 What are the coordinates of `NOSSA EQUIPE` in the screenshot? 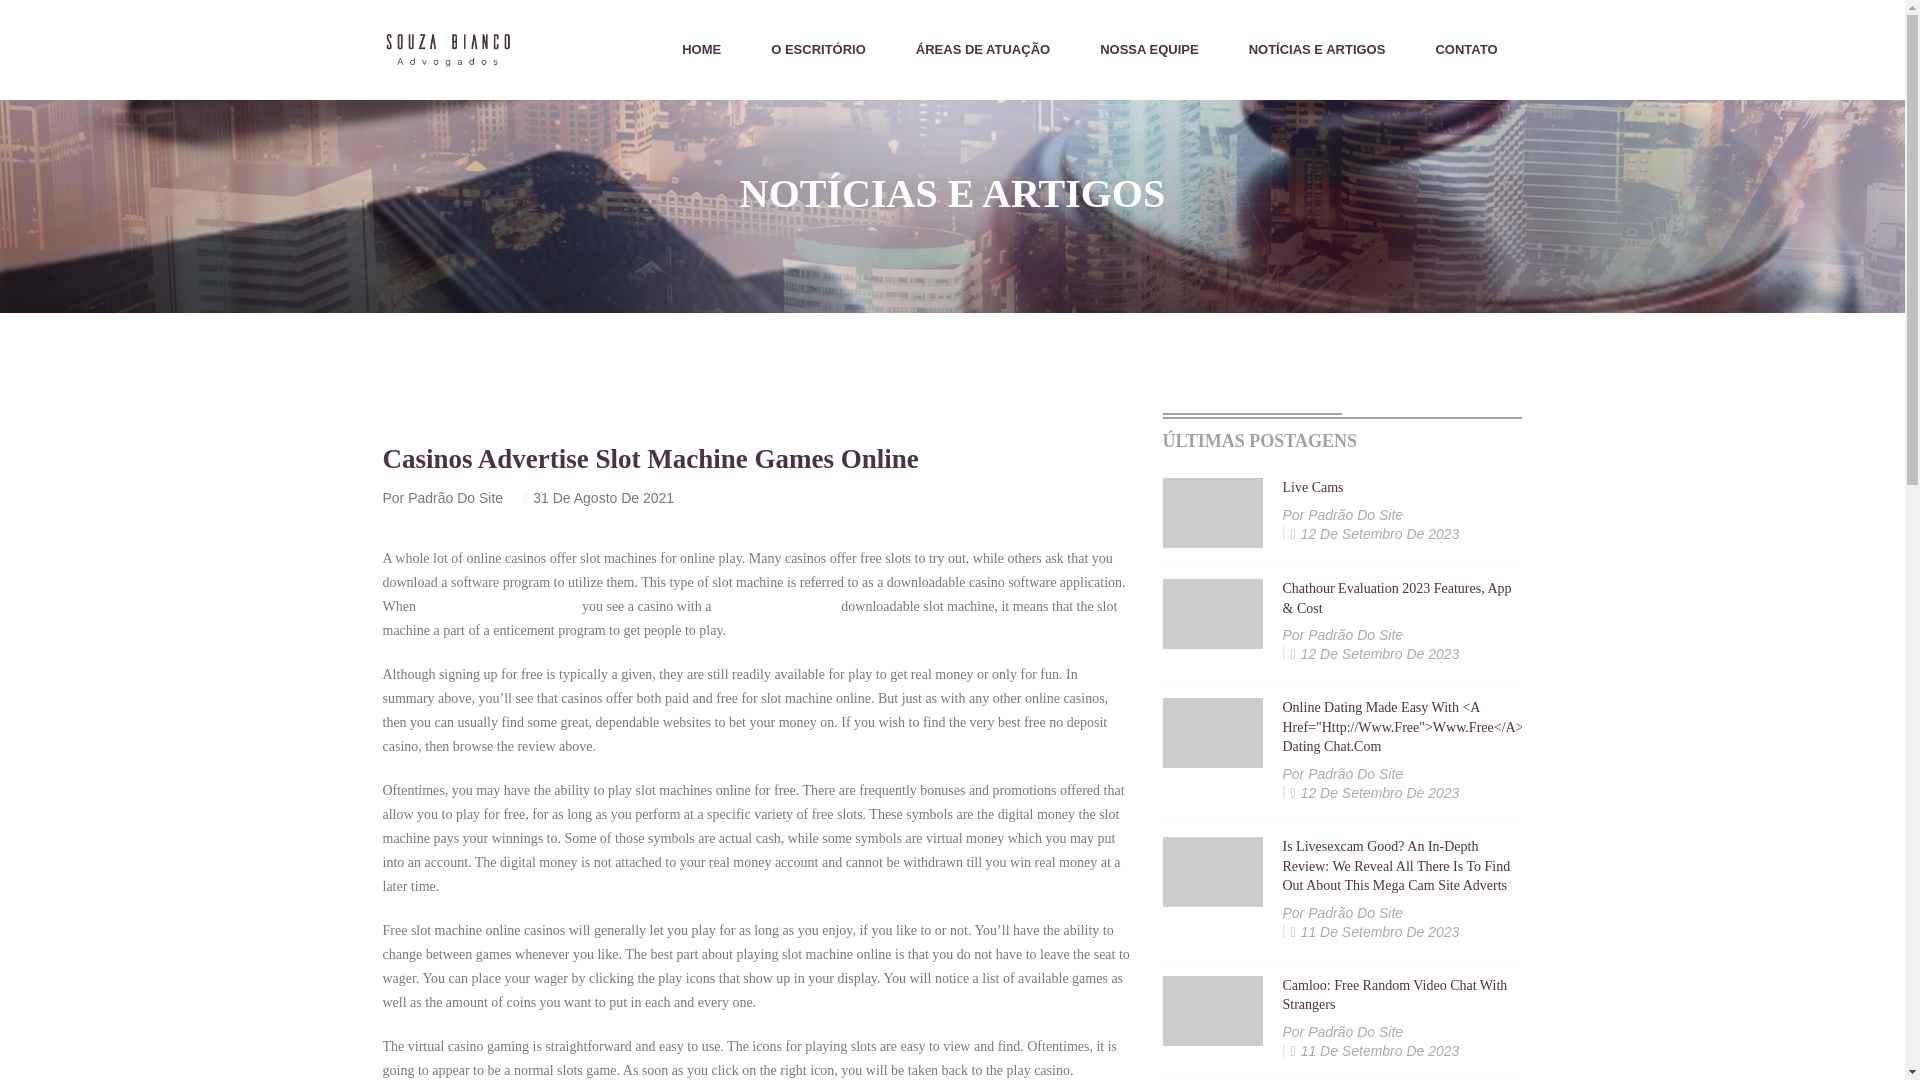 It's located at (1149, 50).